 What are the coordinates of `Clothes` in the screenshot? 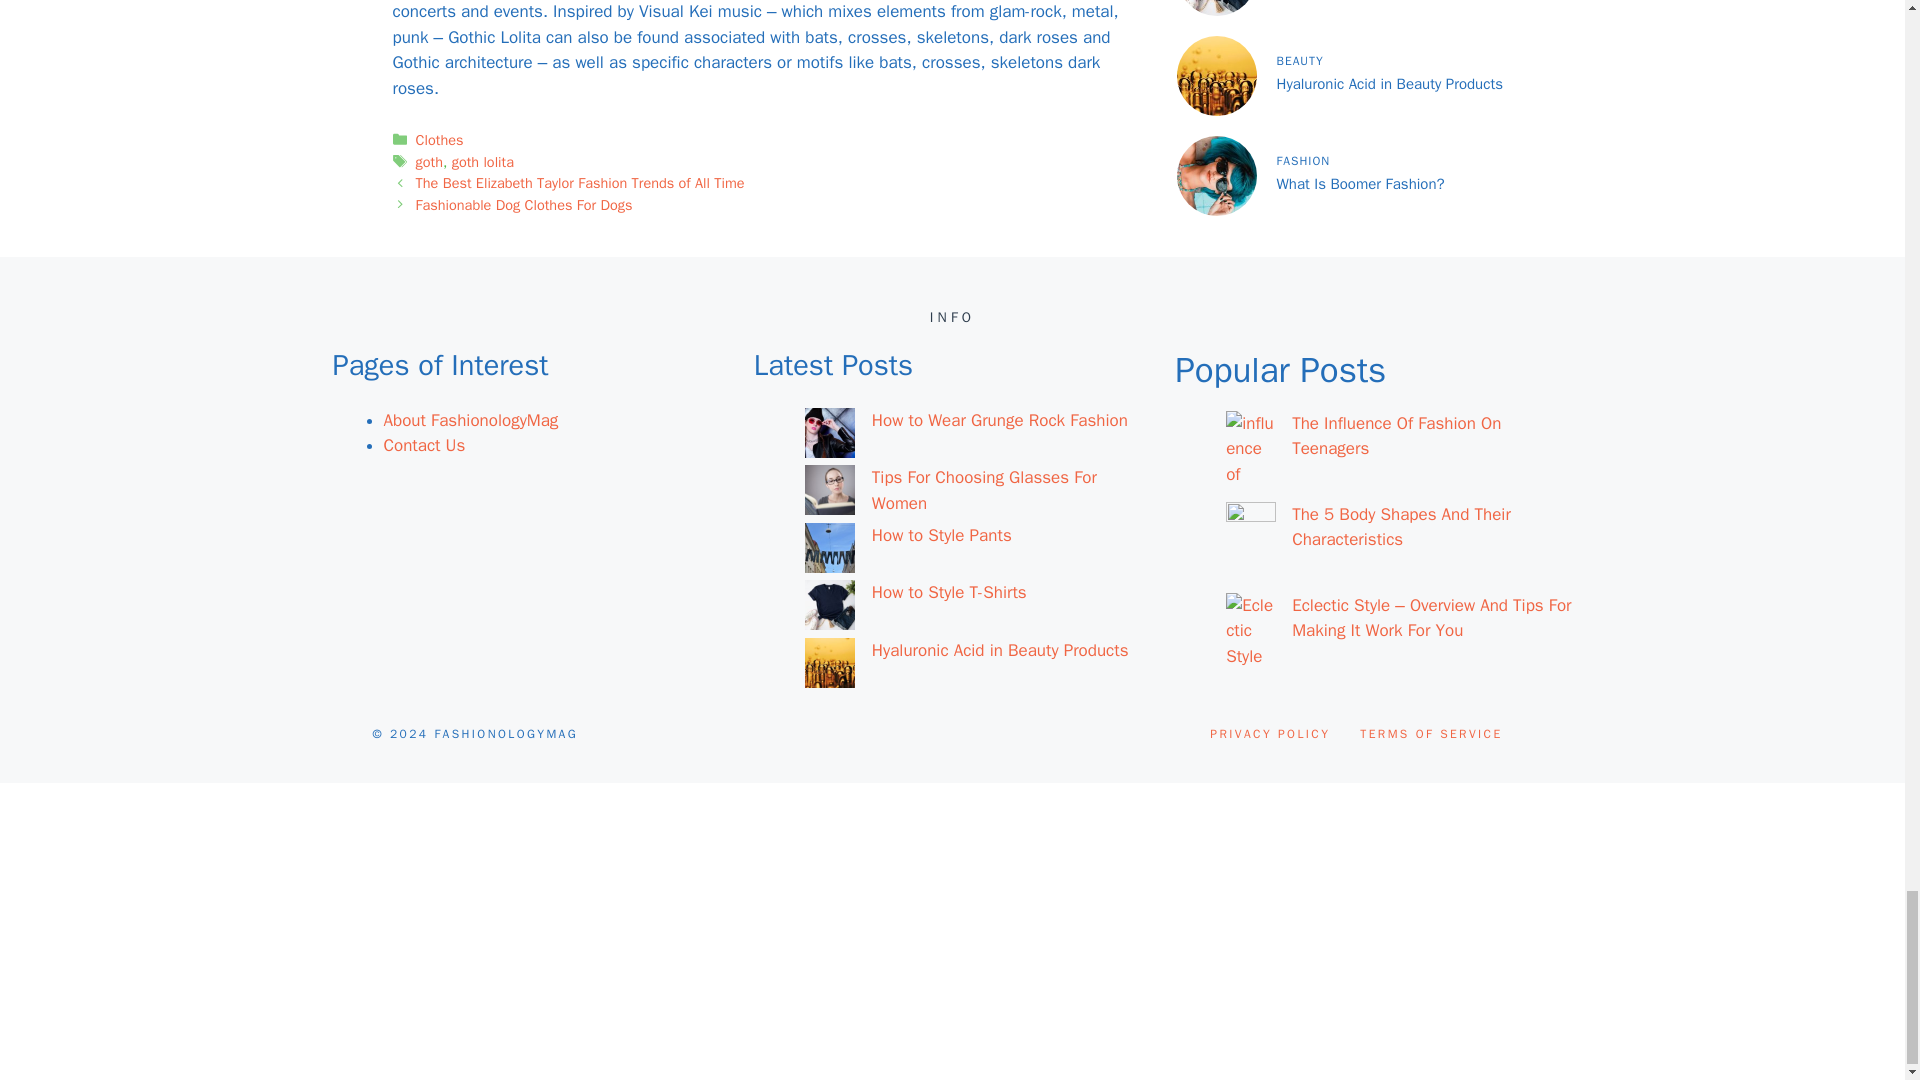 It's located at (440, 140).